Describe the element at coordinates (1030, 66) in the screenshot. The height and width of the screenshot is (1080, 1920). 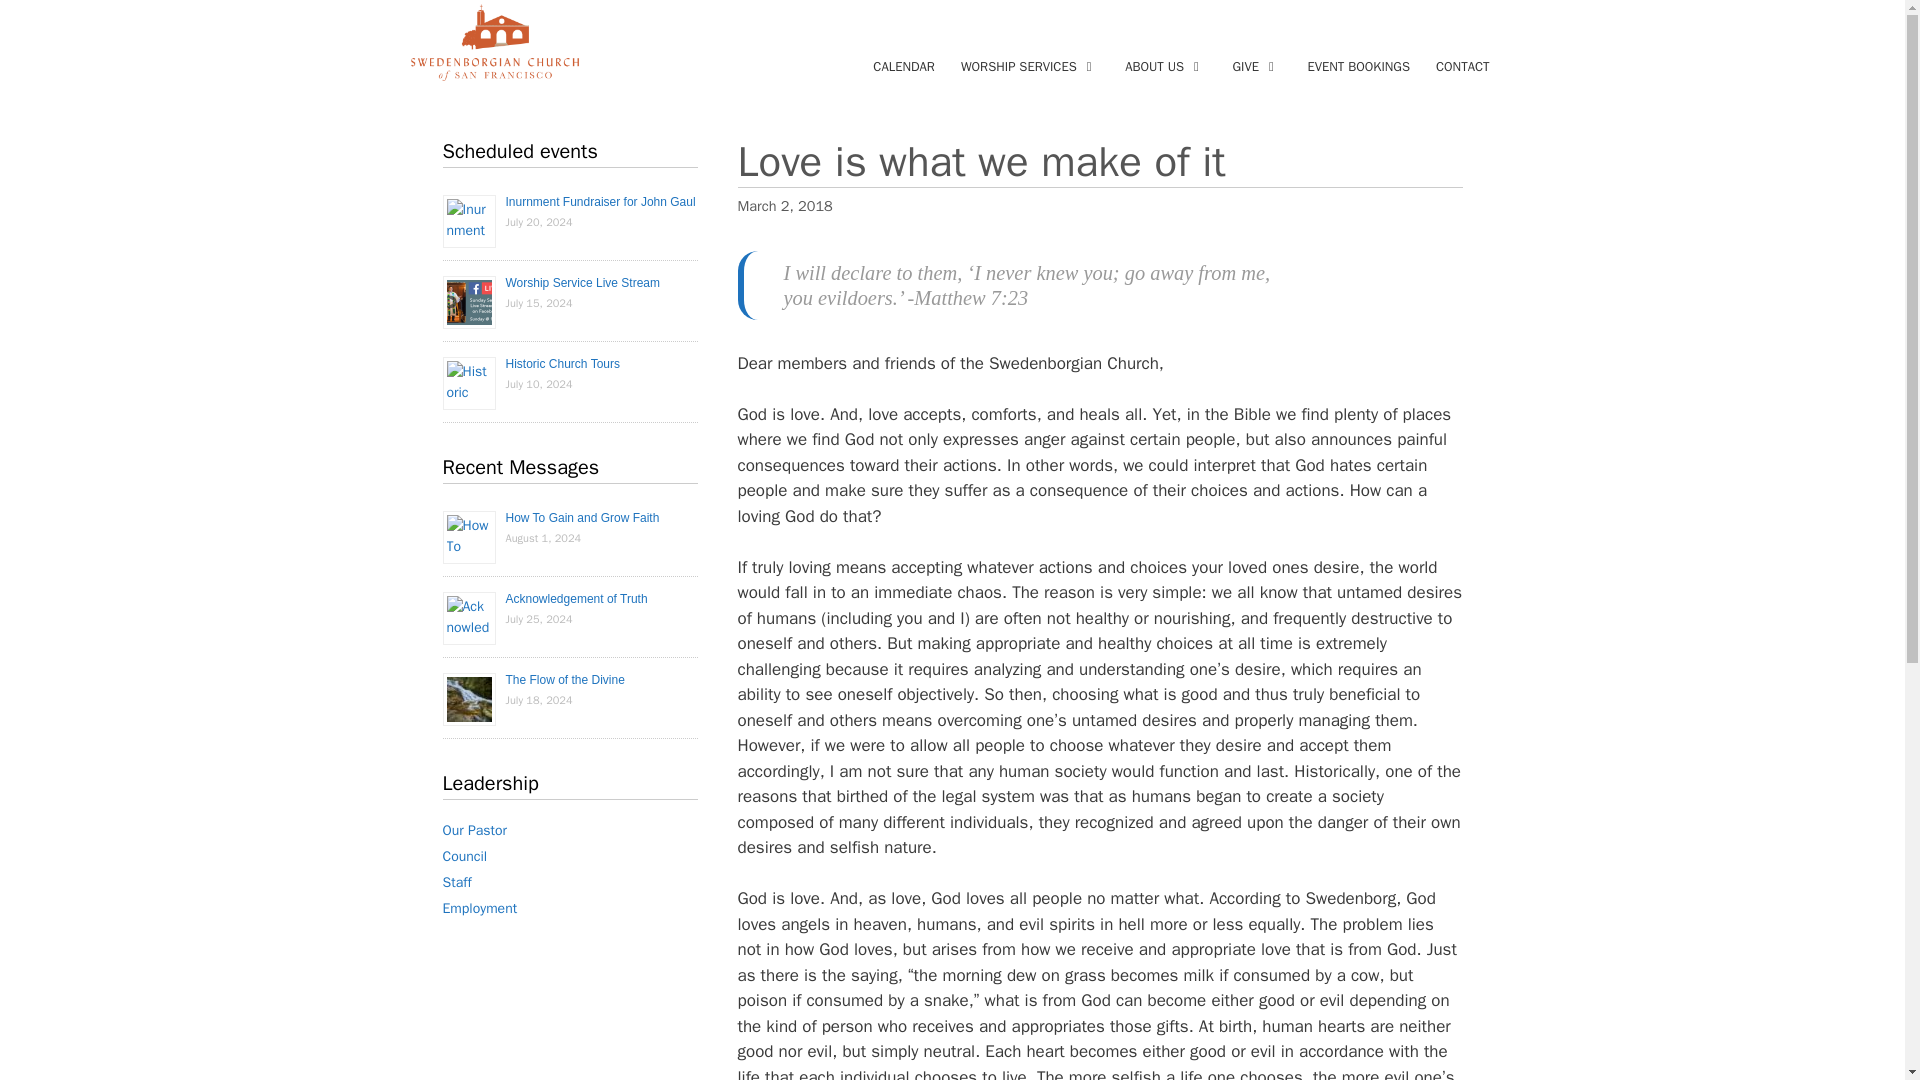
I see `WORSHIP SERVICES` at that location.